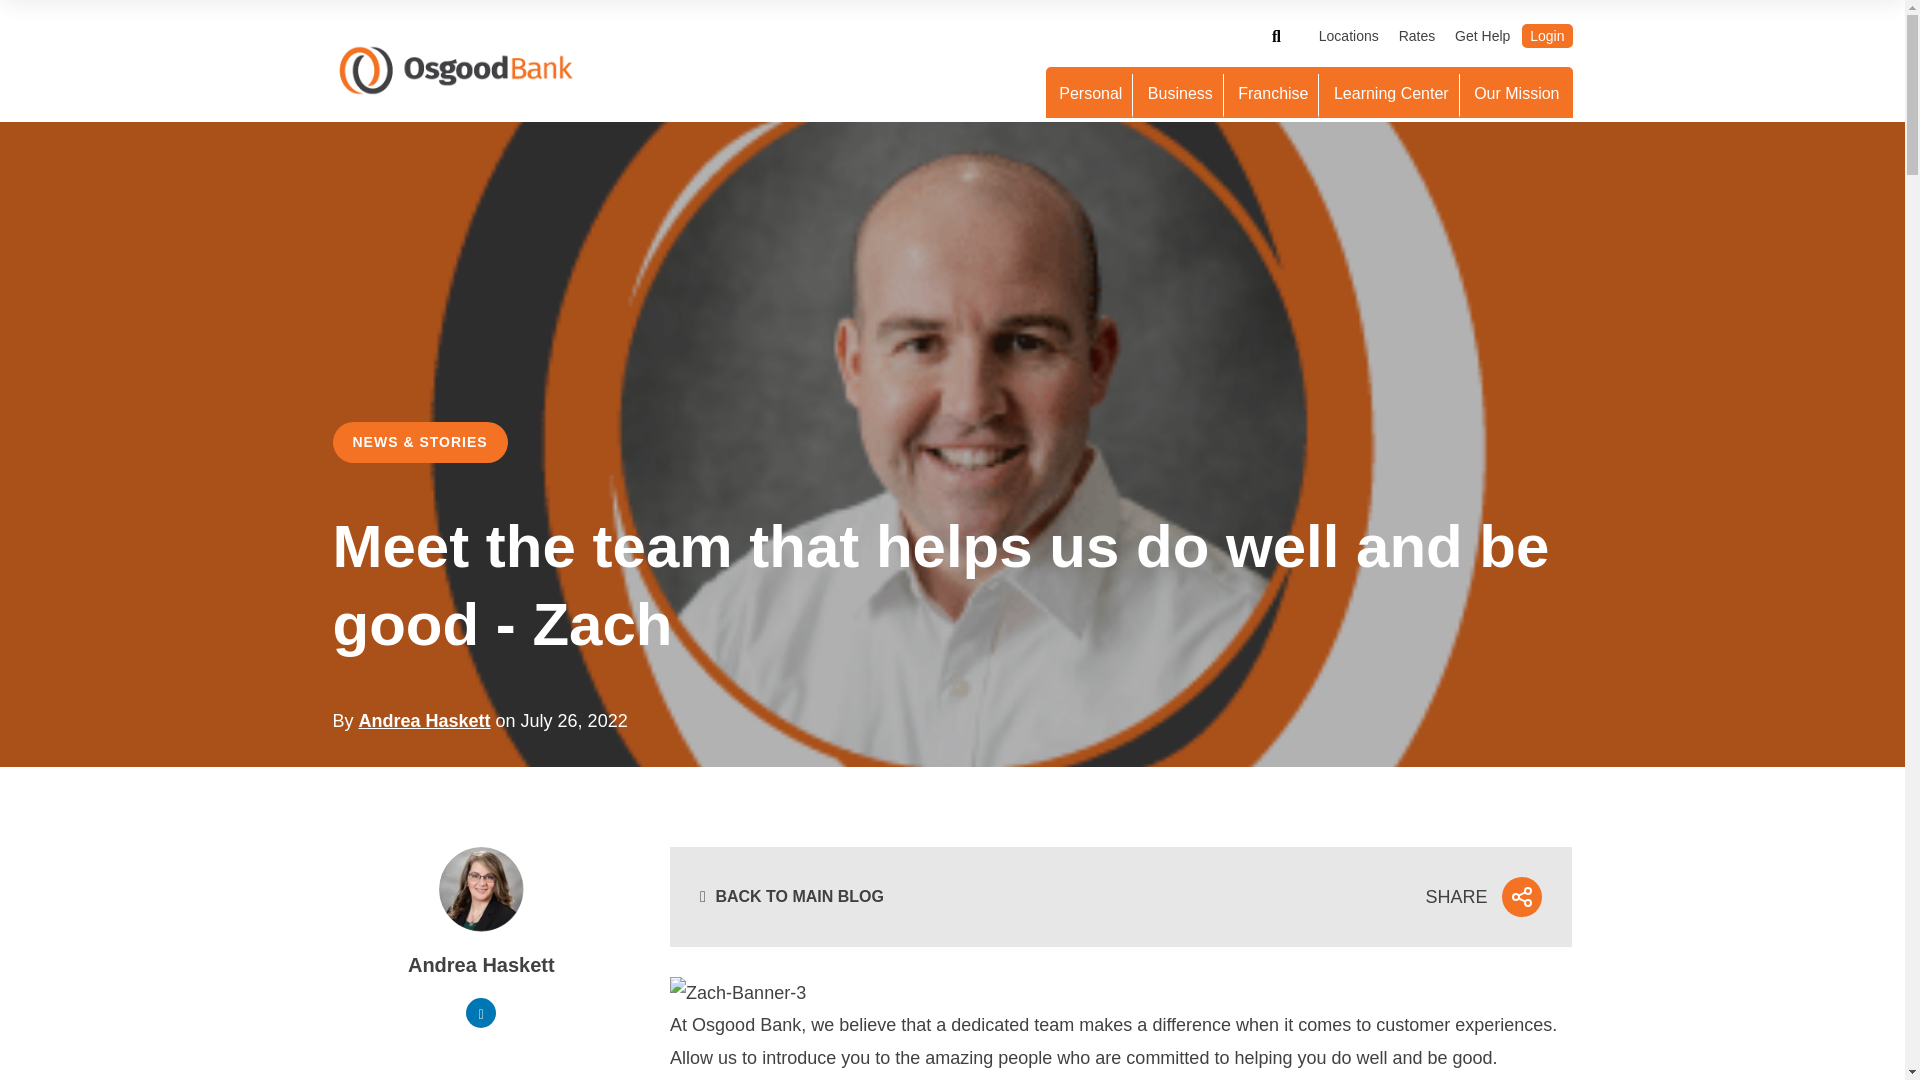 This screenshot has width=1920, height=1080. What do you see at coordinates (1181, 96) in the screenshot?
I see `Business` at bounding box center [1181, 96].